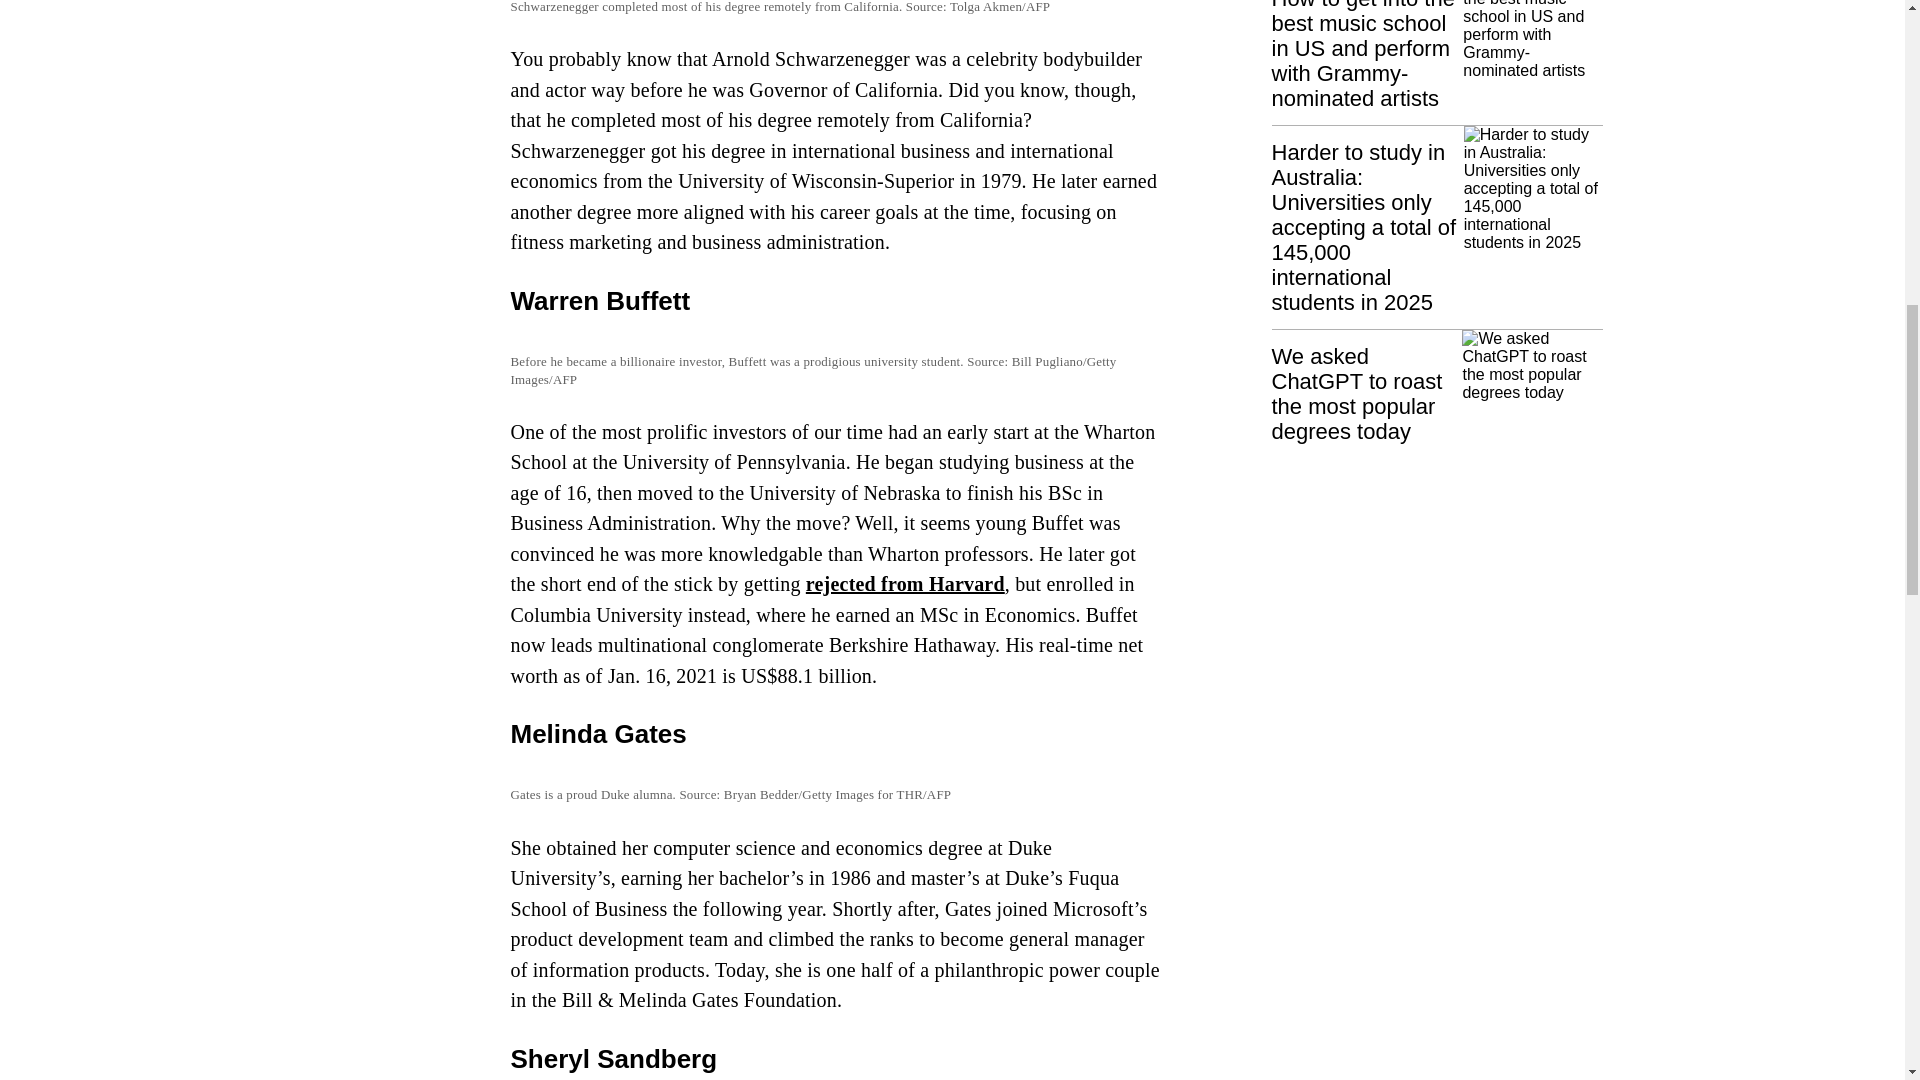 The image size is (1920, 1080). I want to click on We asked ChatGPT to roast the most popular degrees today, so click(1437, 386).